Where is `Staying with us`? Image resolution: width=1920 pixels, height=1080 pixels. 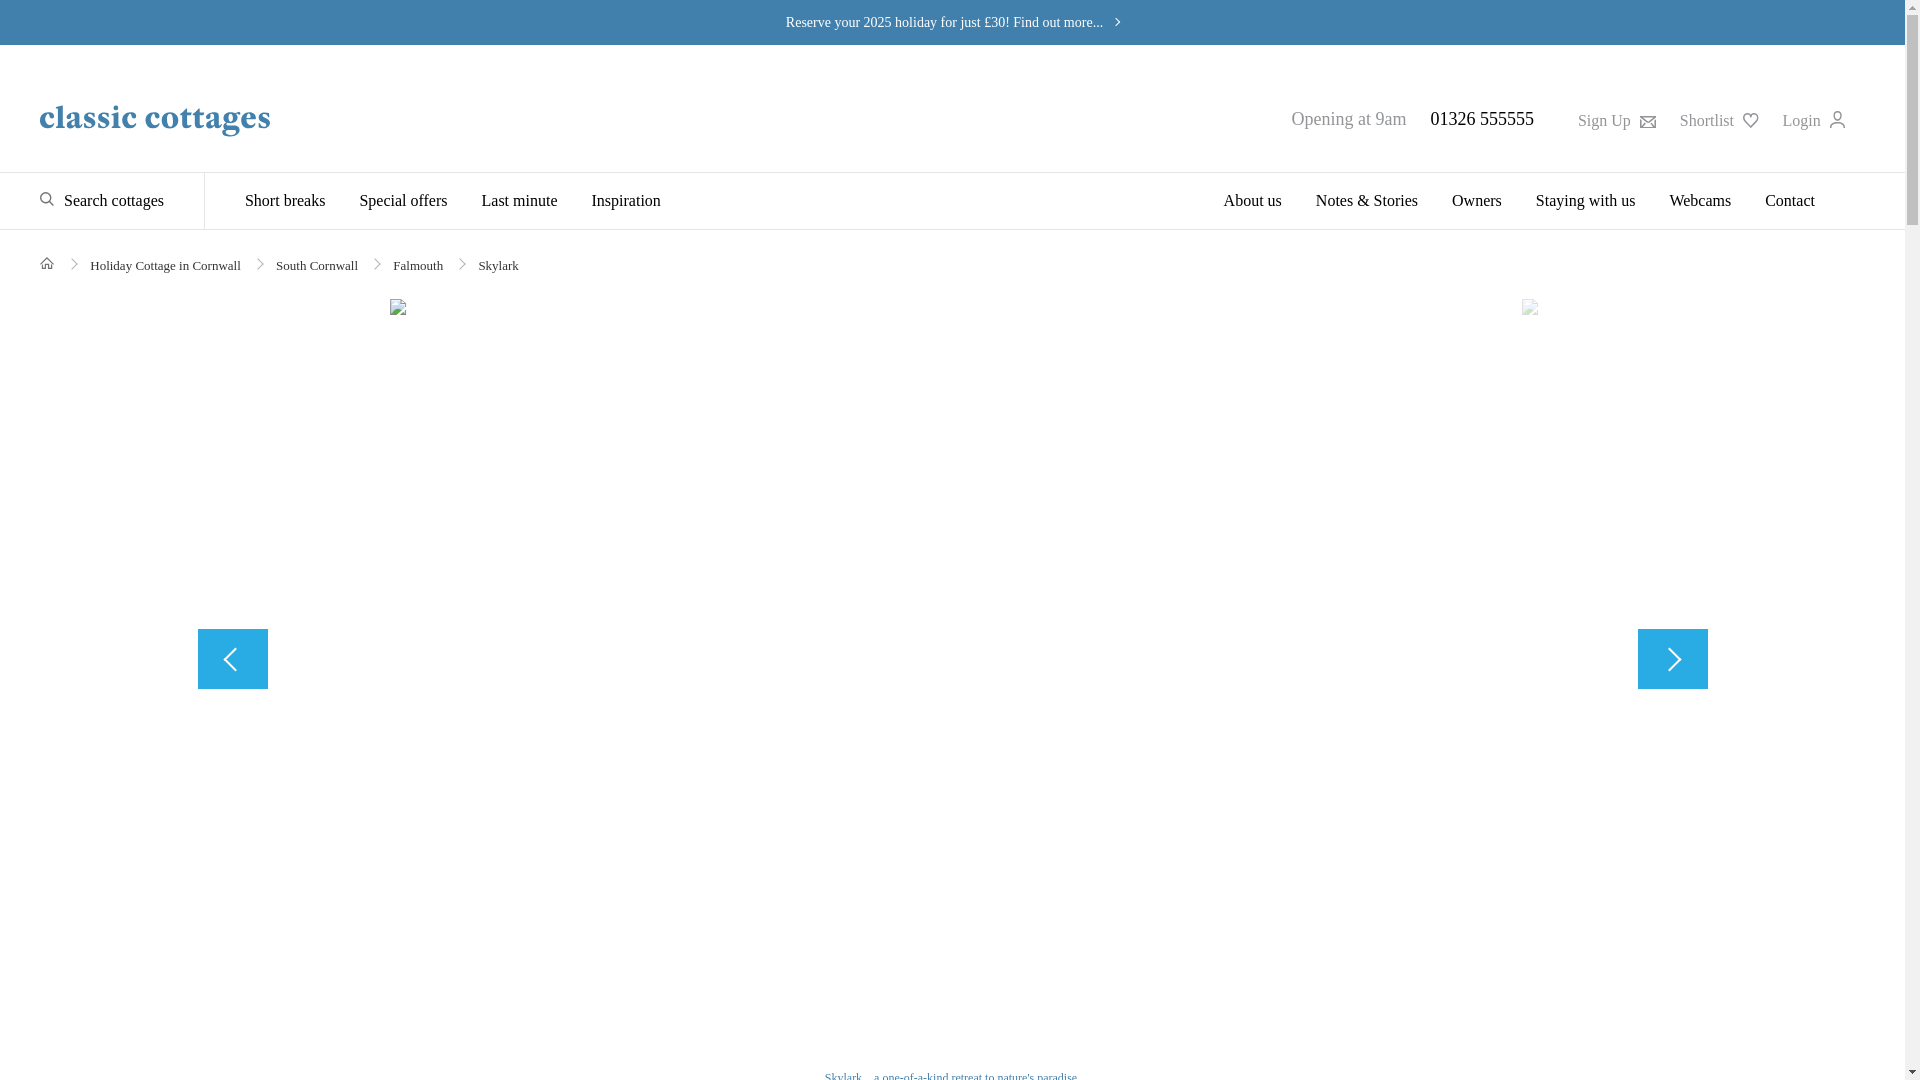
Staying with us is located at coordinates (1586, 200).